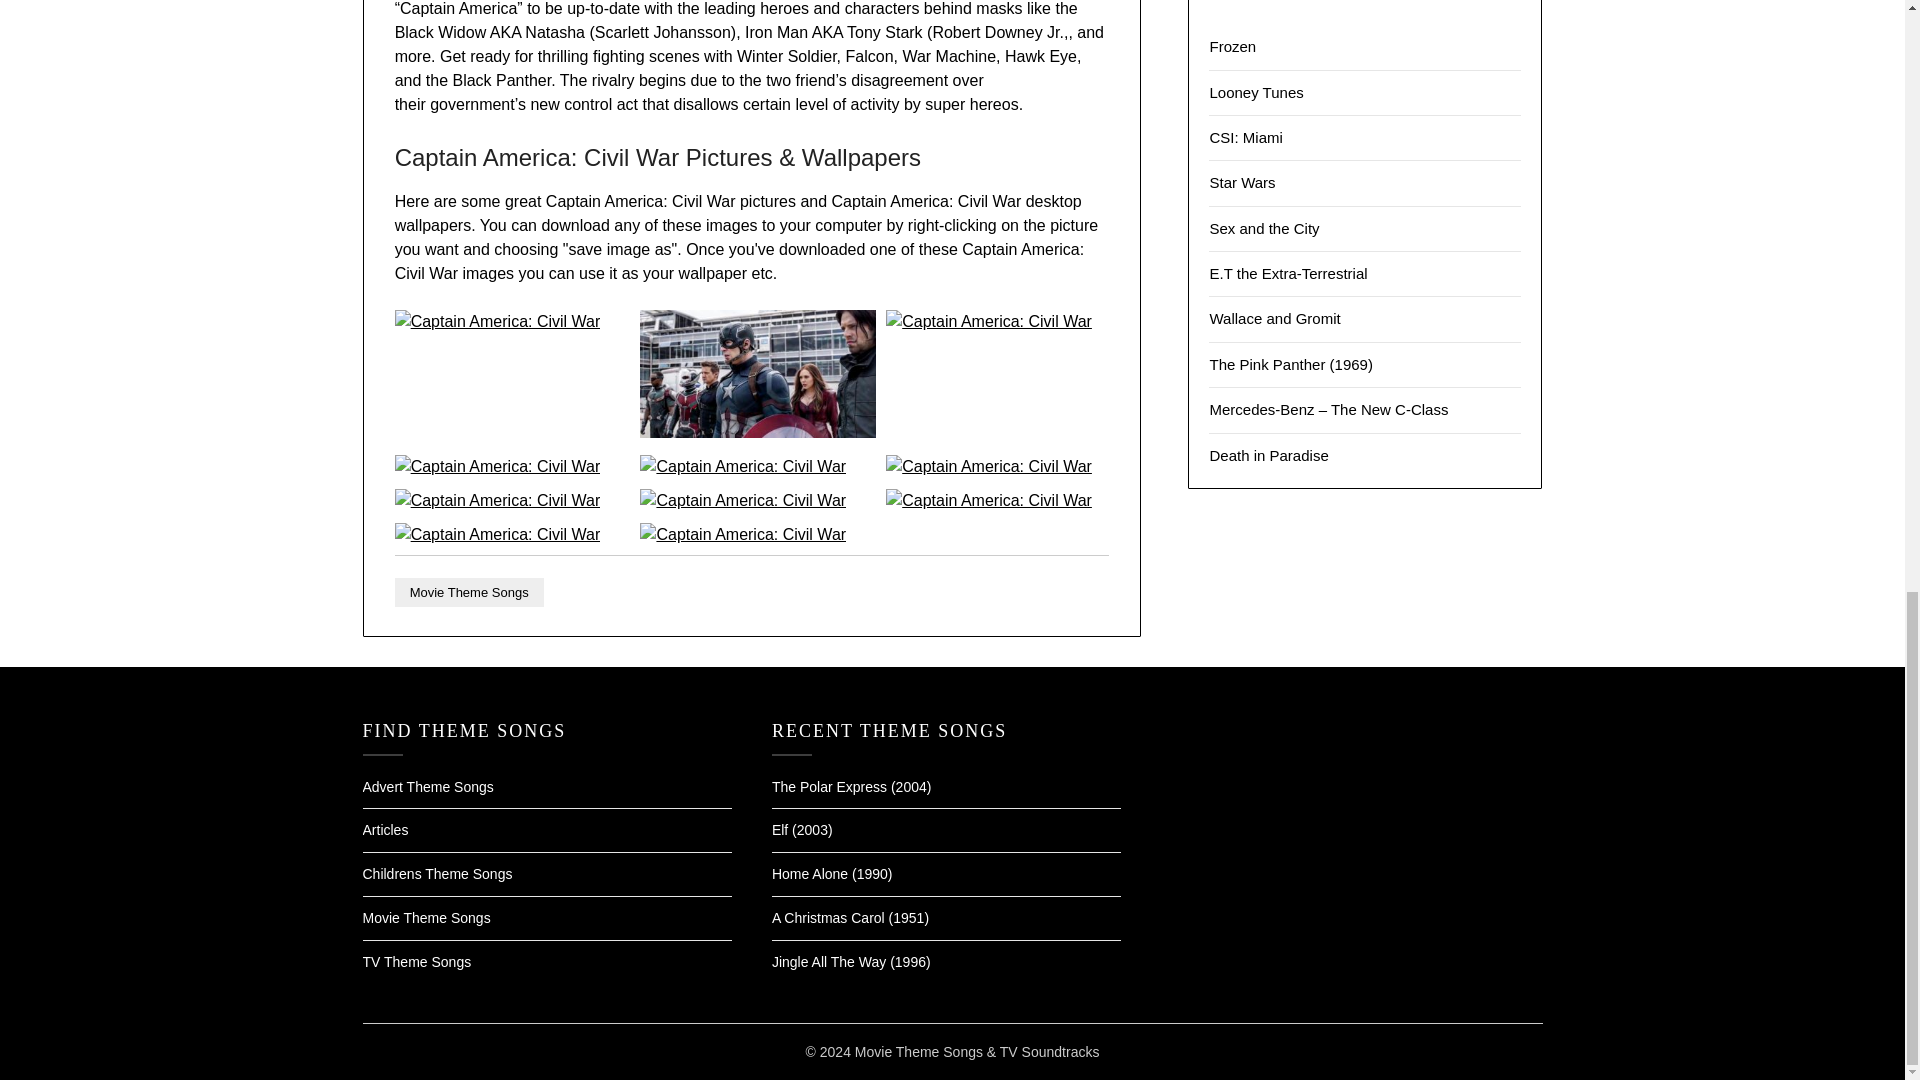 Image resolution: width=1920 pixels, height=1080 pixels. Describe the element at coordinates (1246, 136) in the screenshot. I see `CSI: Miami` at that location.